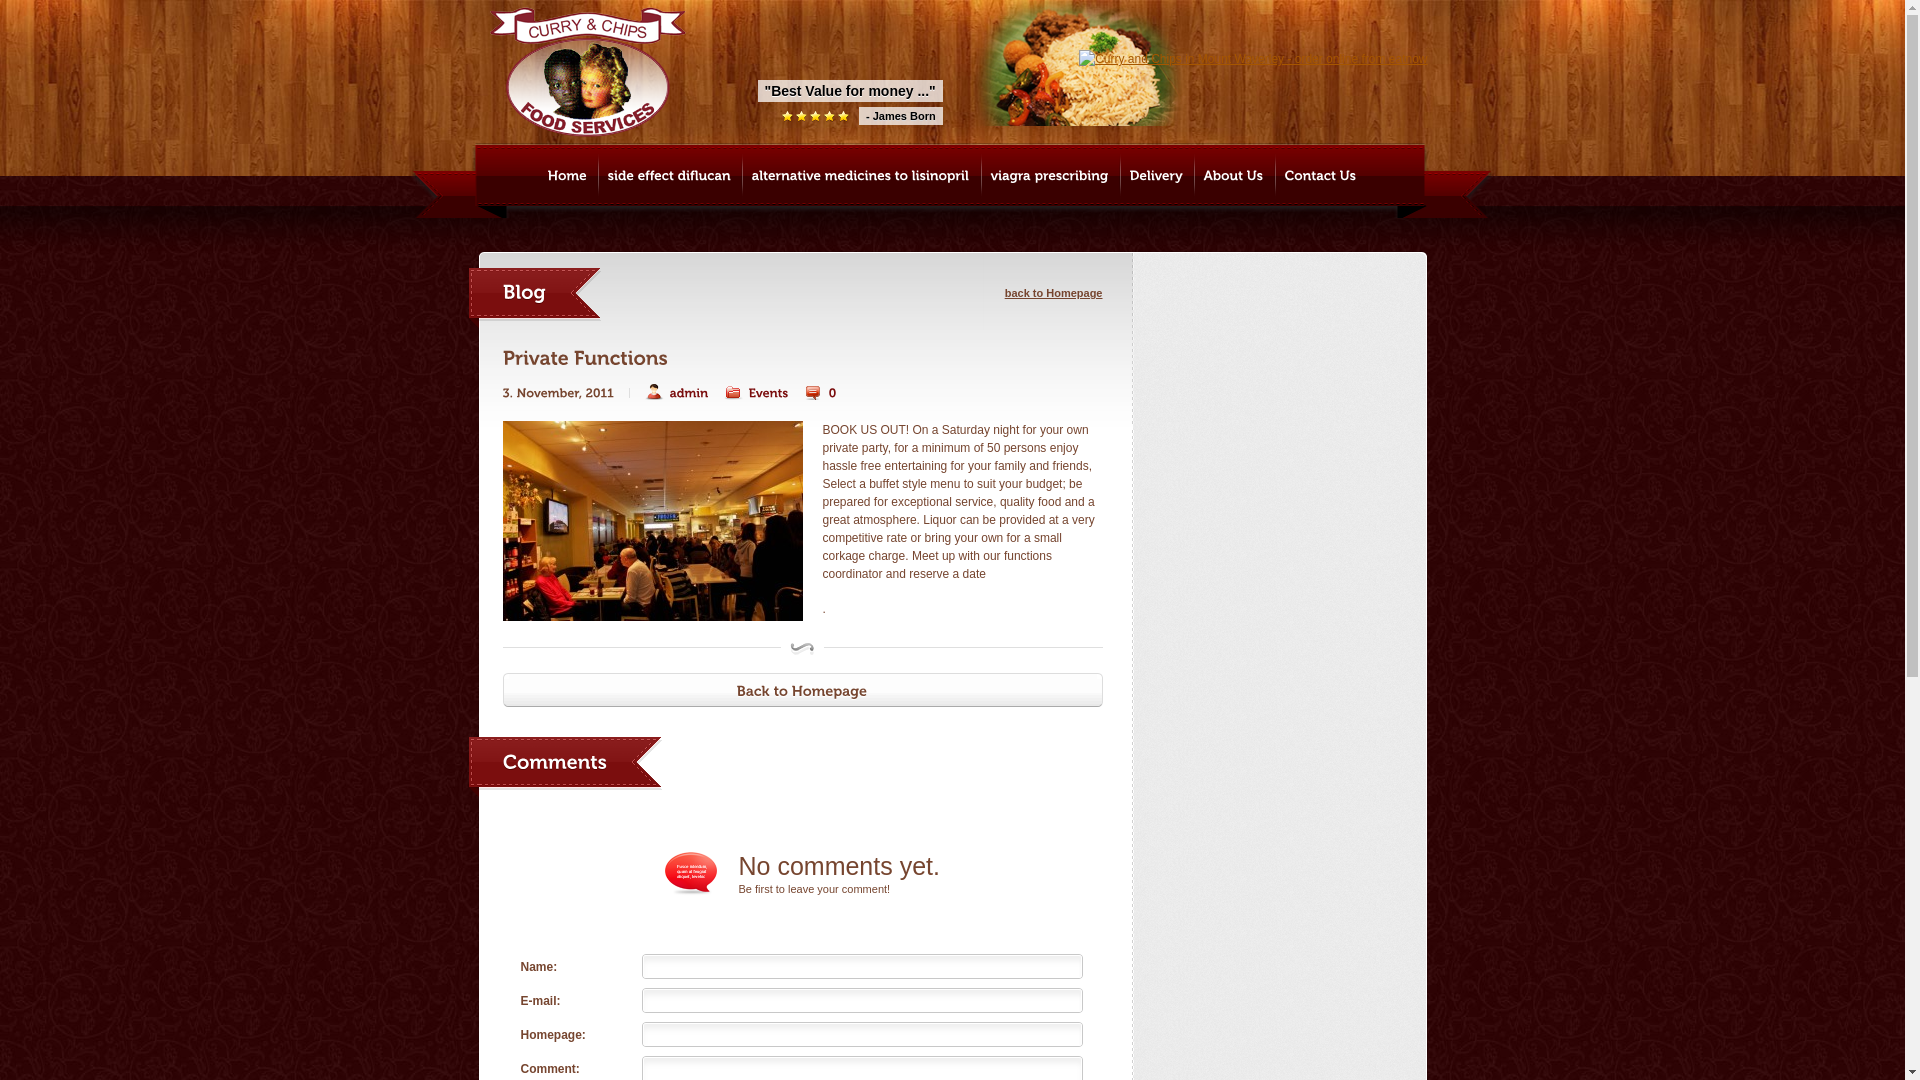  Describe the element at coordinates (756, 393) in the screenshot. I see `View all posts in Events` at that location.